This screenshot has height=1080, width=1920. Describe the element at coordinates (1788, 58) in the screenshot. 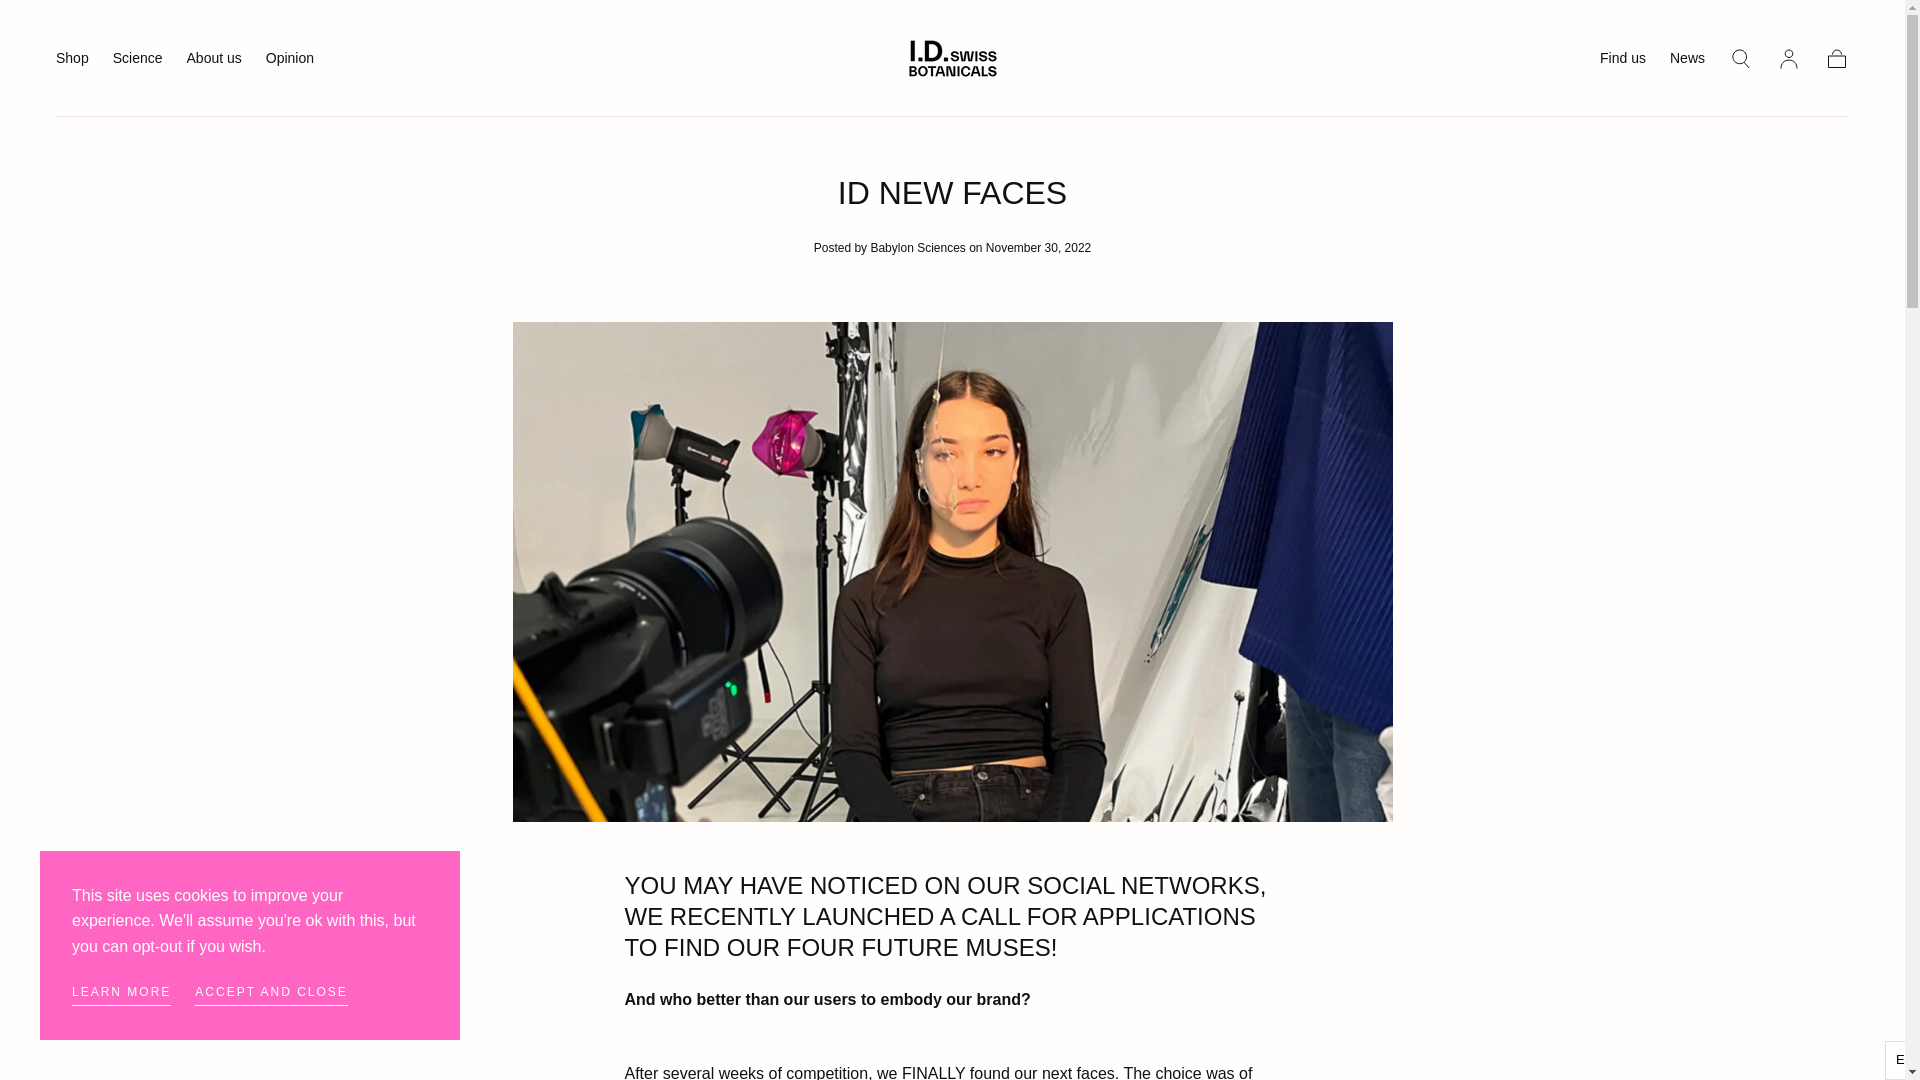

I see `Sign in` at that location.